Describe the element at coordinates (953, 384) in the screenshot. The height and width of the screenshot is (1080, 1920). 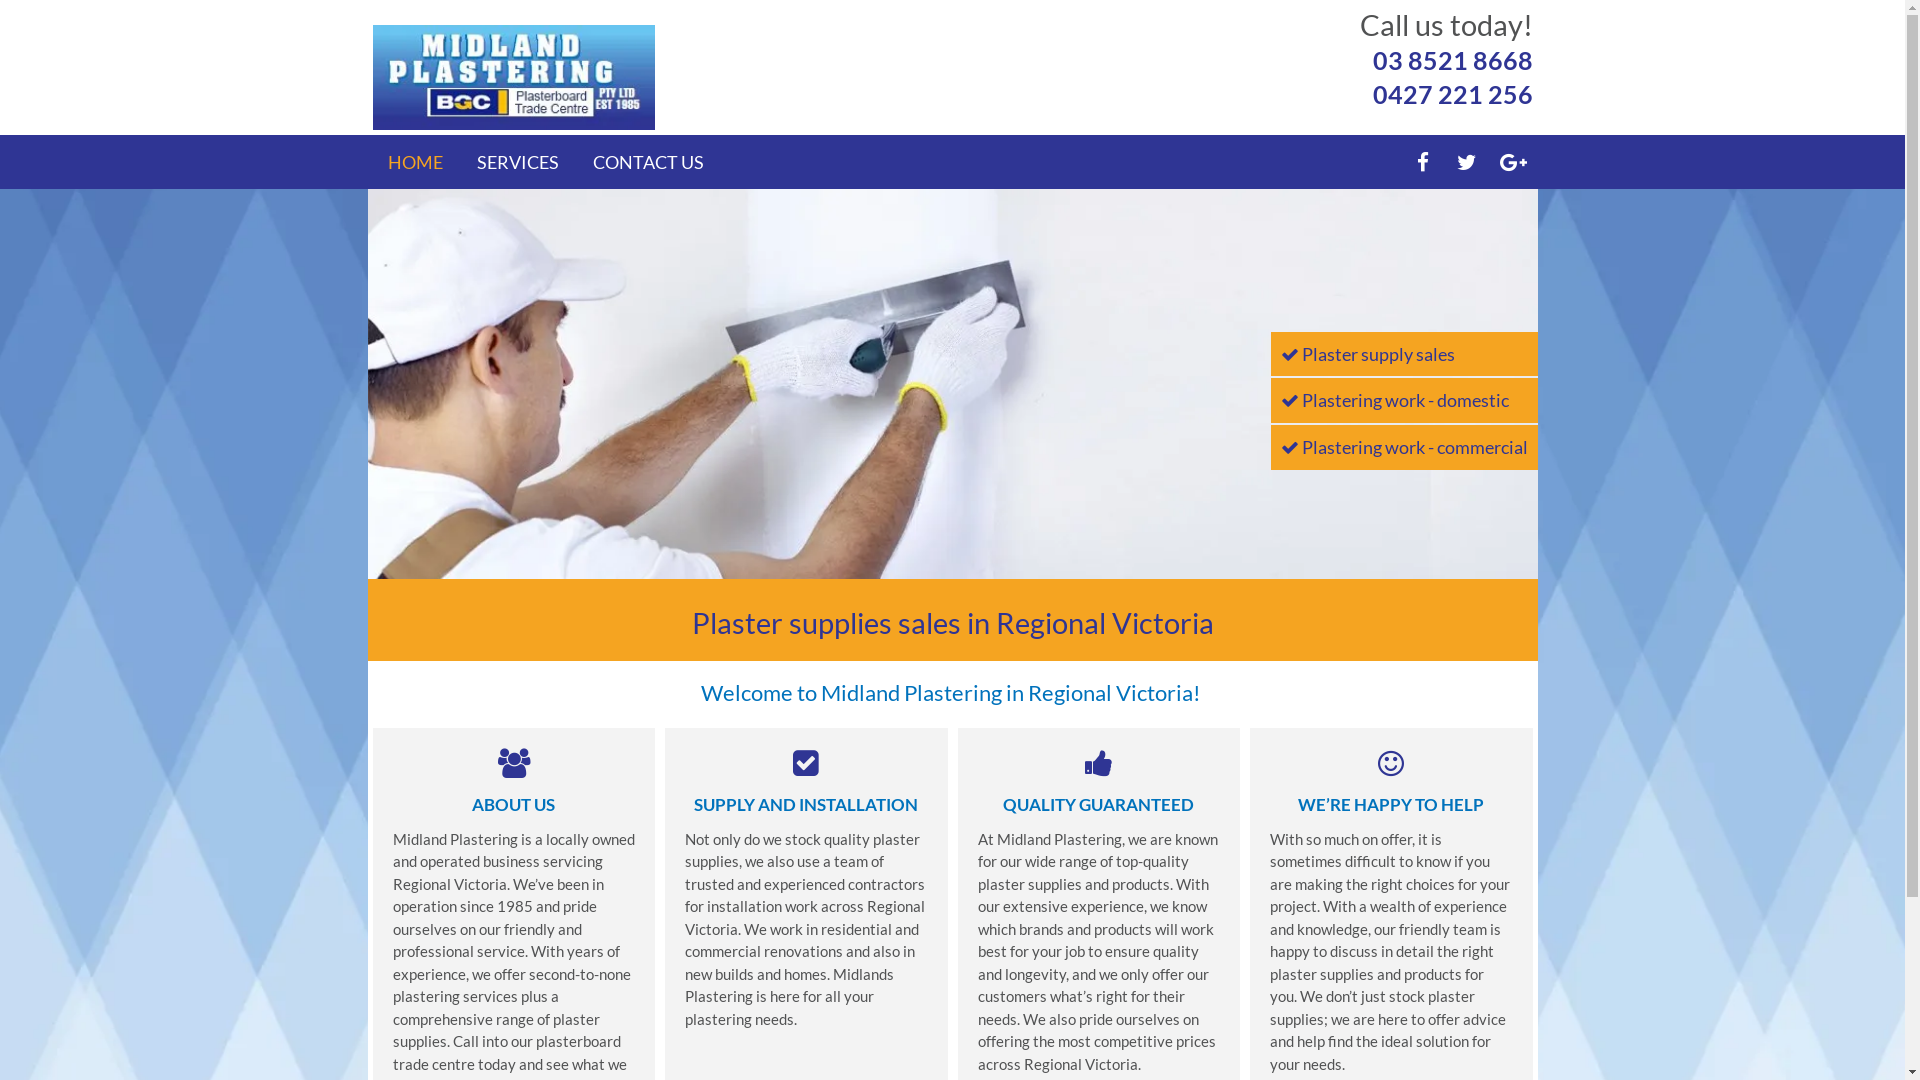
I see `midland plastering plaster work` at that location.